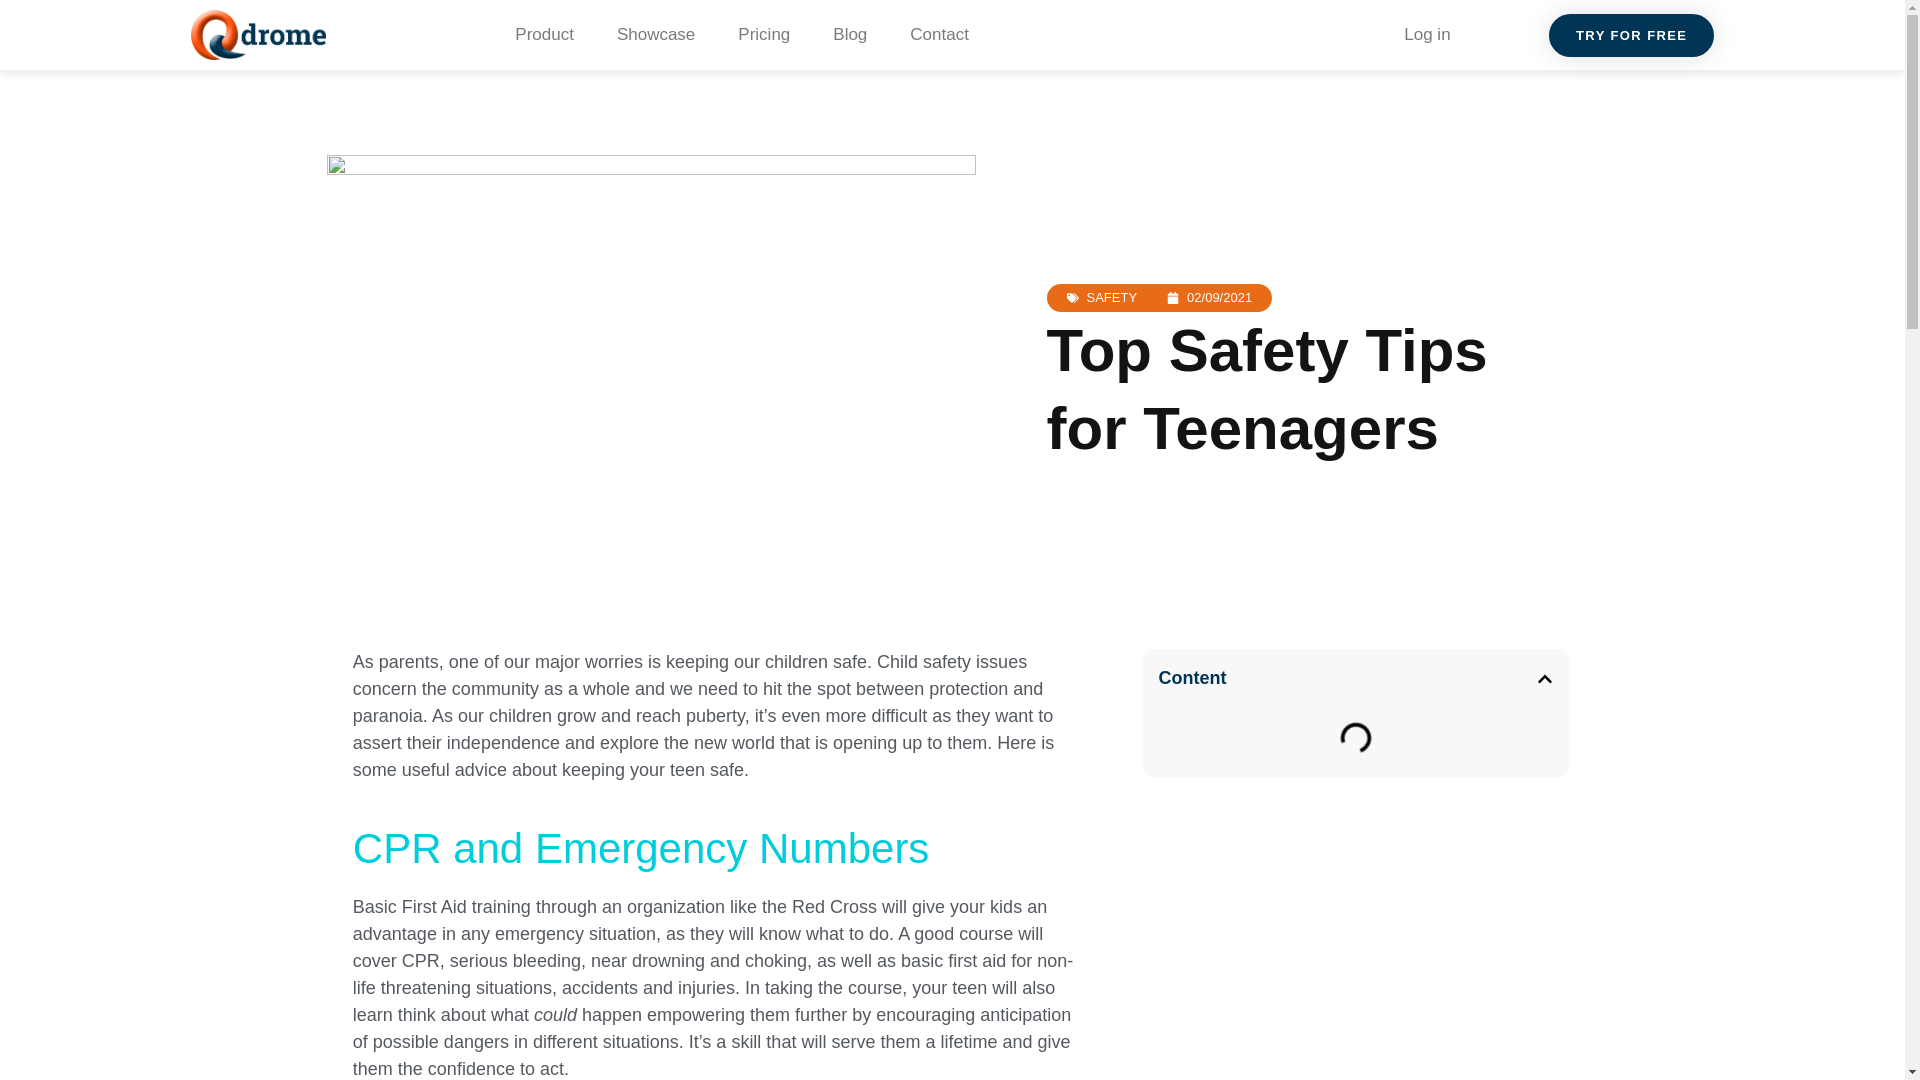  Describe the element at coordinates (850, 35) in the screenshot. I see `Blog` at that location.